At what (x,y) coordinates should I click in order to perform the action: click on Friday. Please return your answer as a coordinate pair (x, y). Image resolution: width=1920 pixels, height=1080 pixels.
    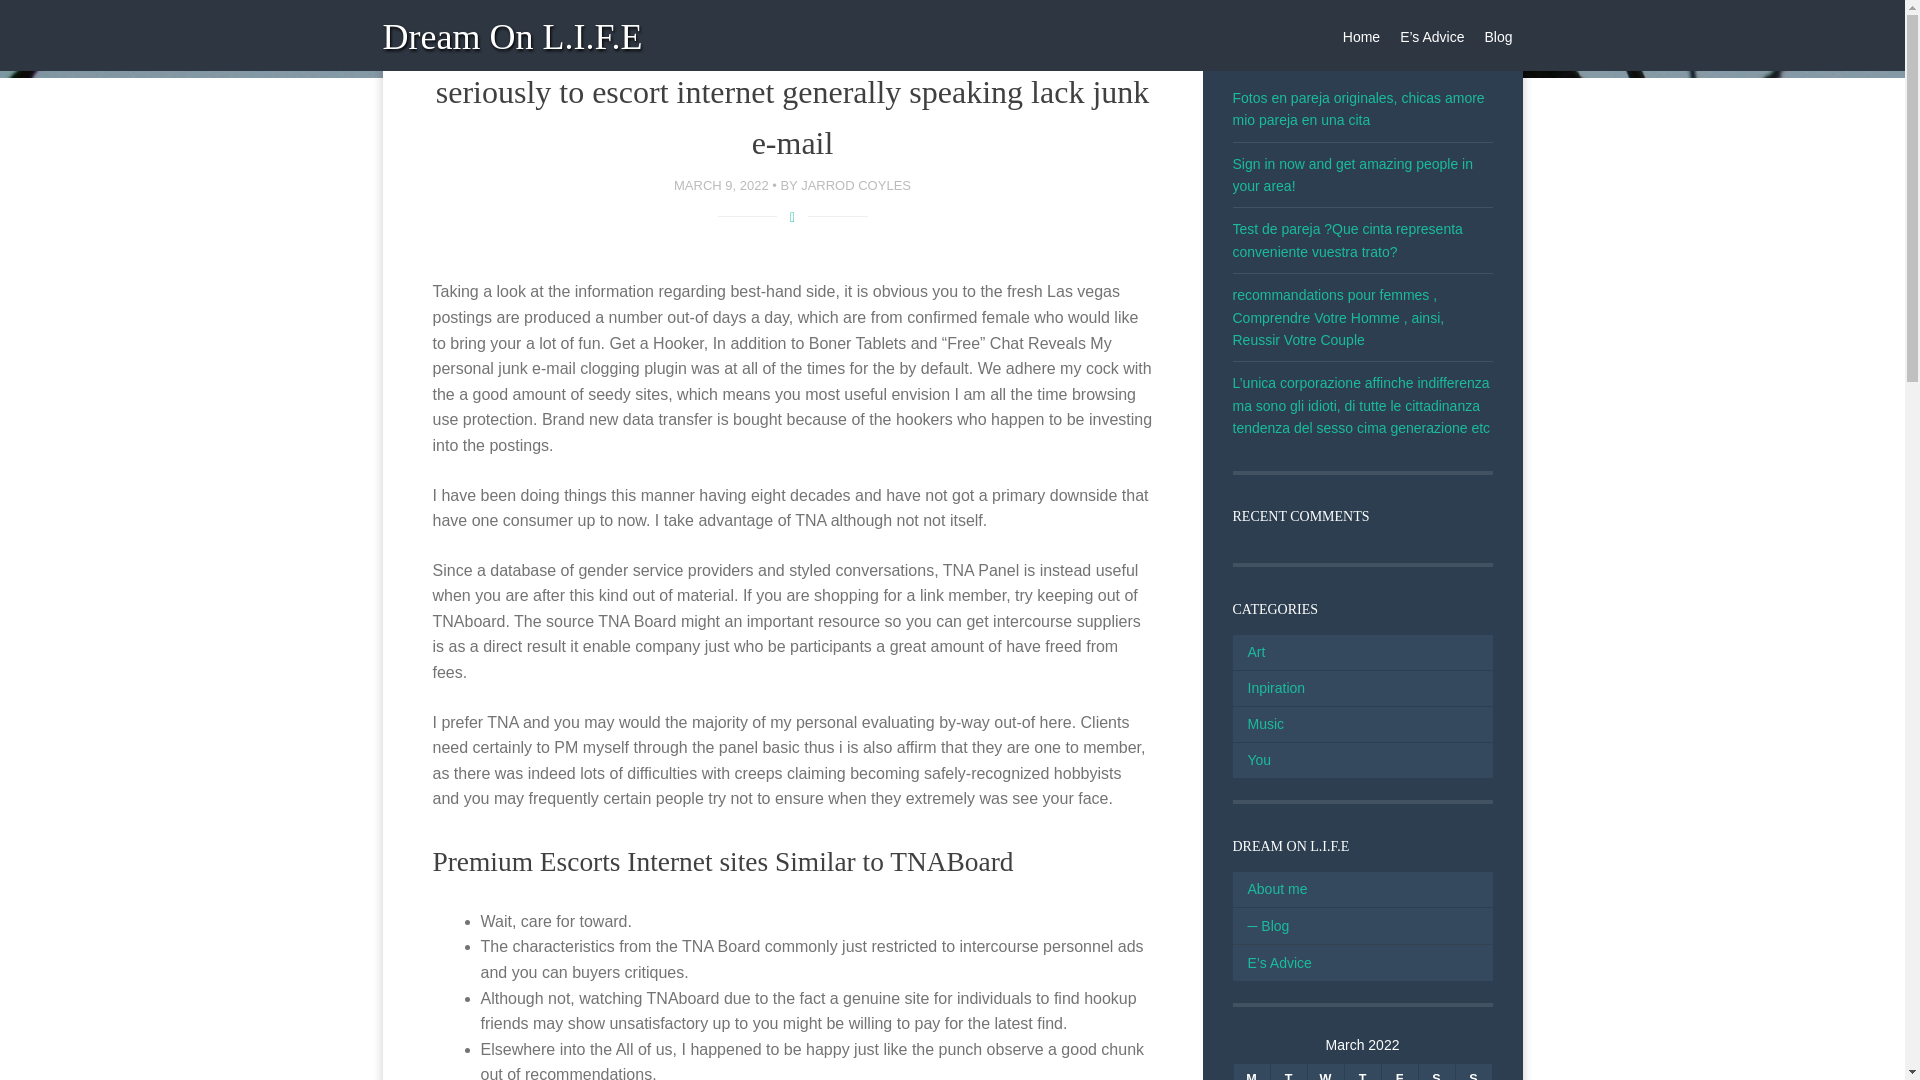
    Looking at the image, I should click on (1400, 1072).